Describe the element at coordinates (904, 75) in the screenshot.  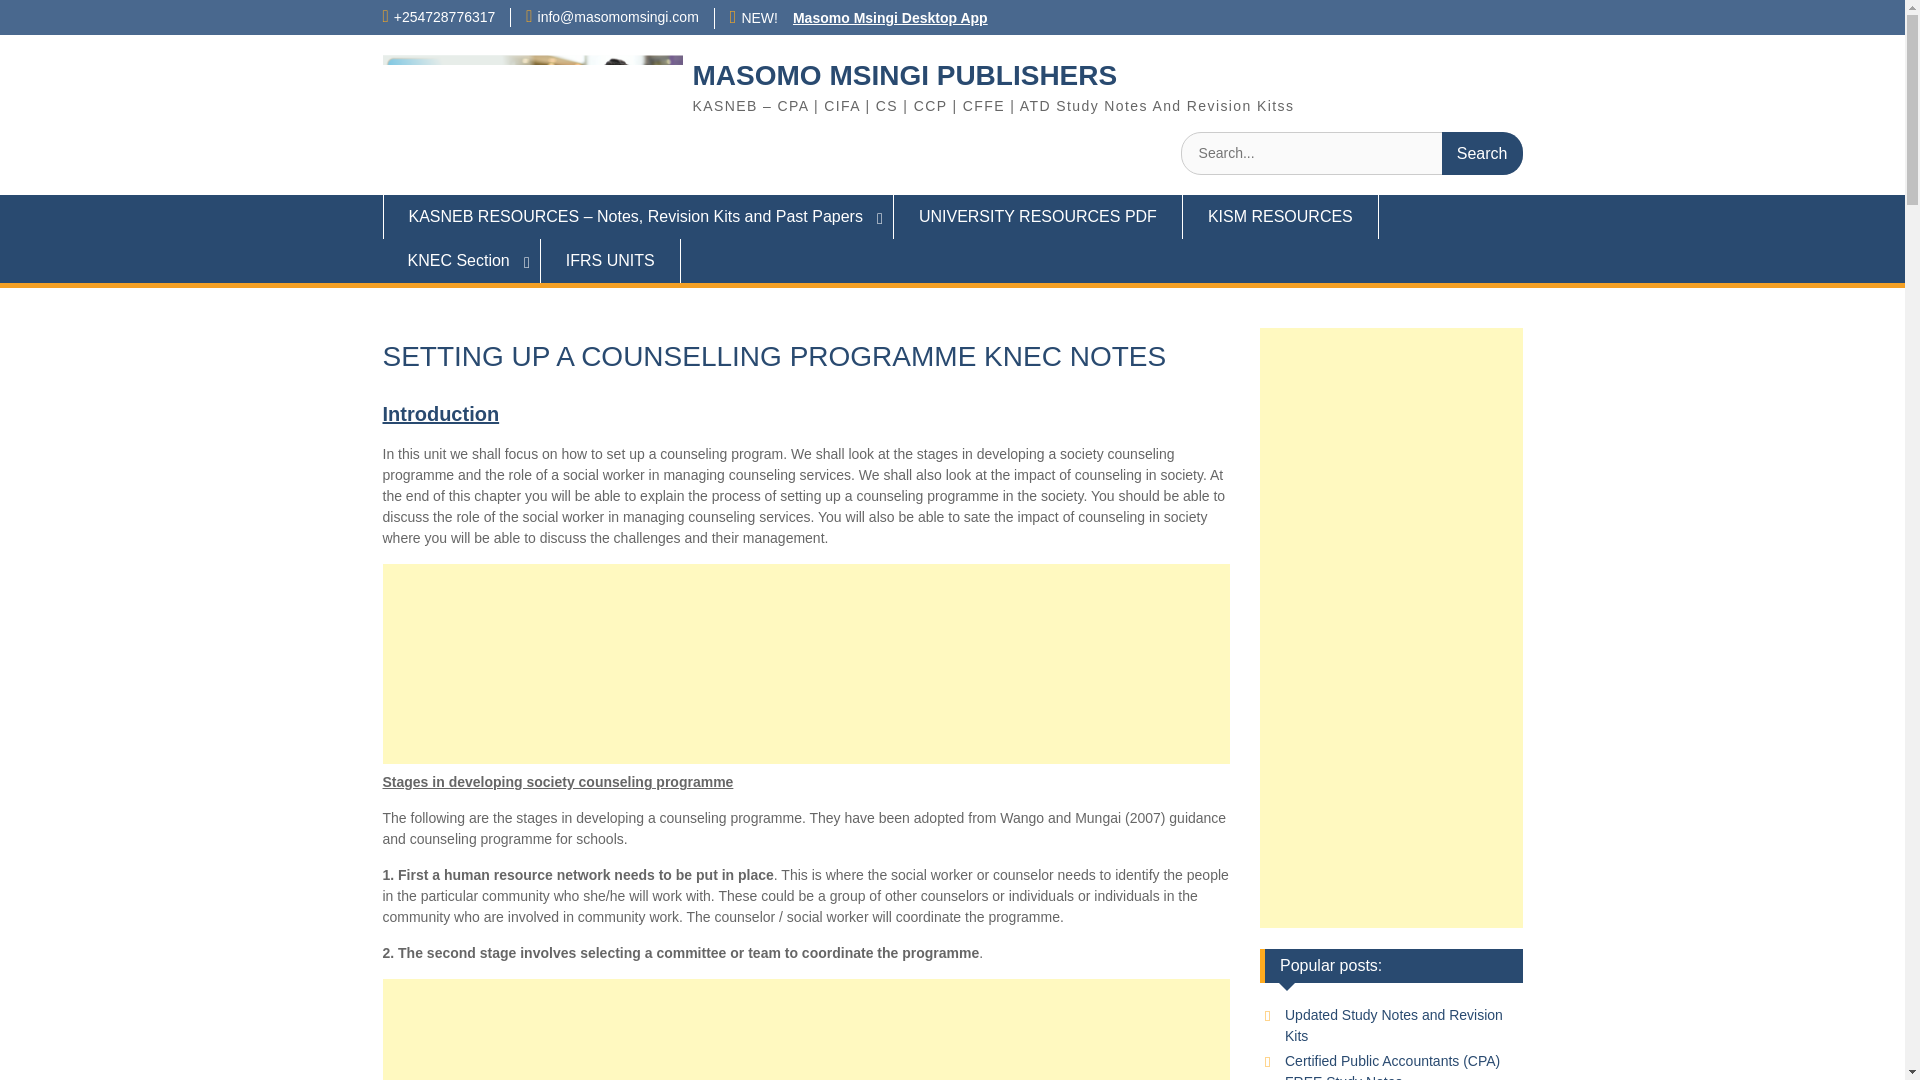
I see `MASOMO MSINGI PUBLISHERS` at that location.